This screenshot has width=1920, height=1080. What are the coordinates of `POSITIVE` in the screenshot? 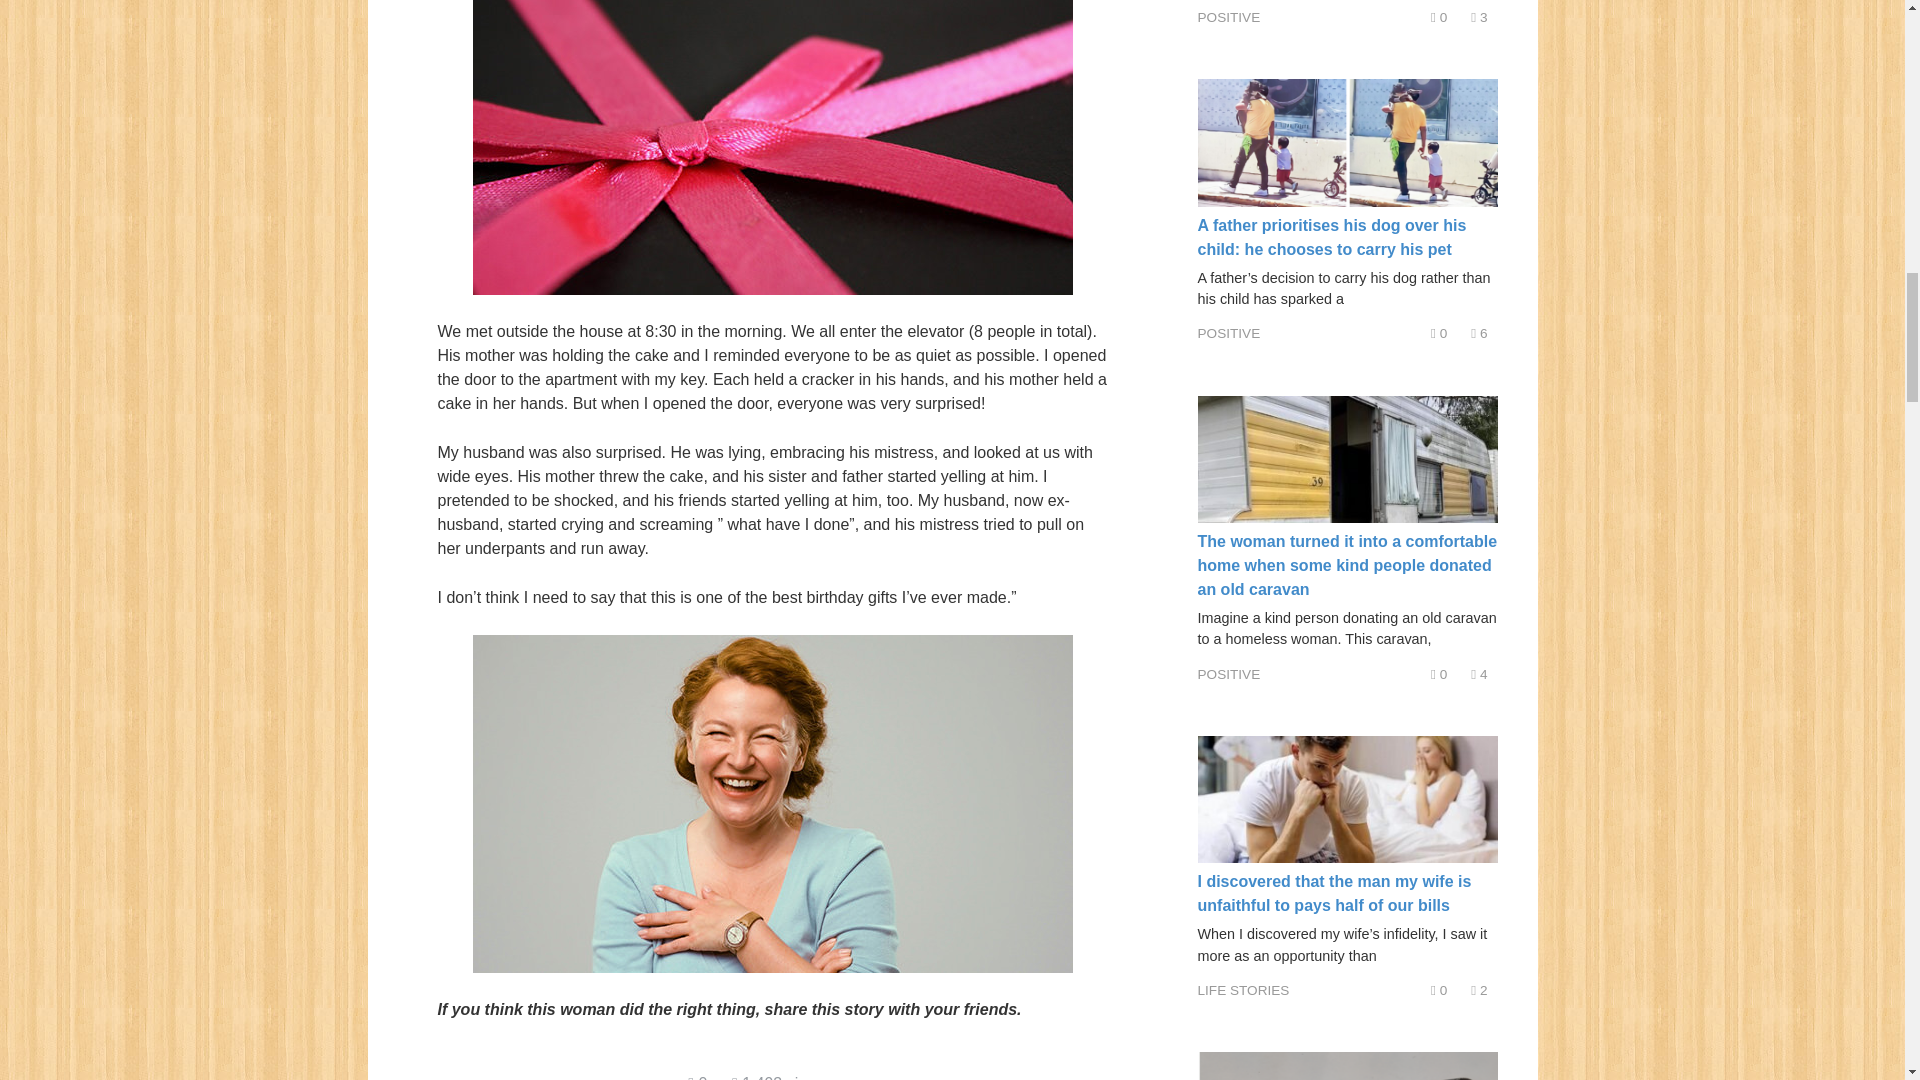 It's located at (1230, 16).